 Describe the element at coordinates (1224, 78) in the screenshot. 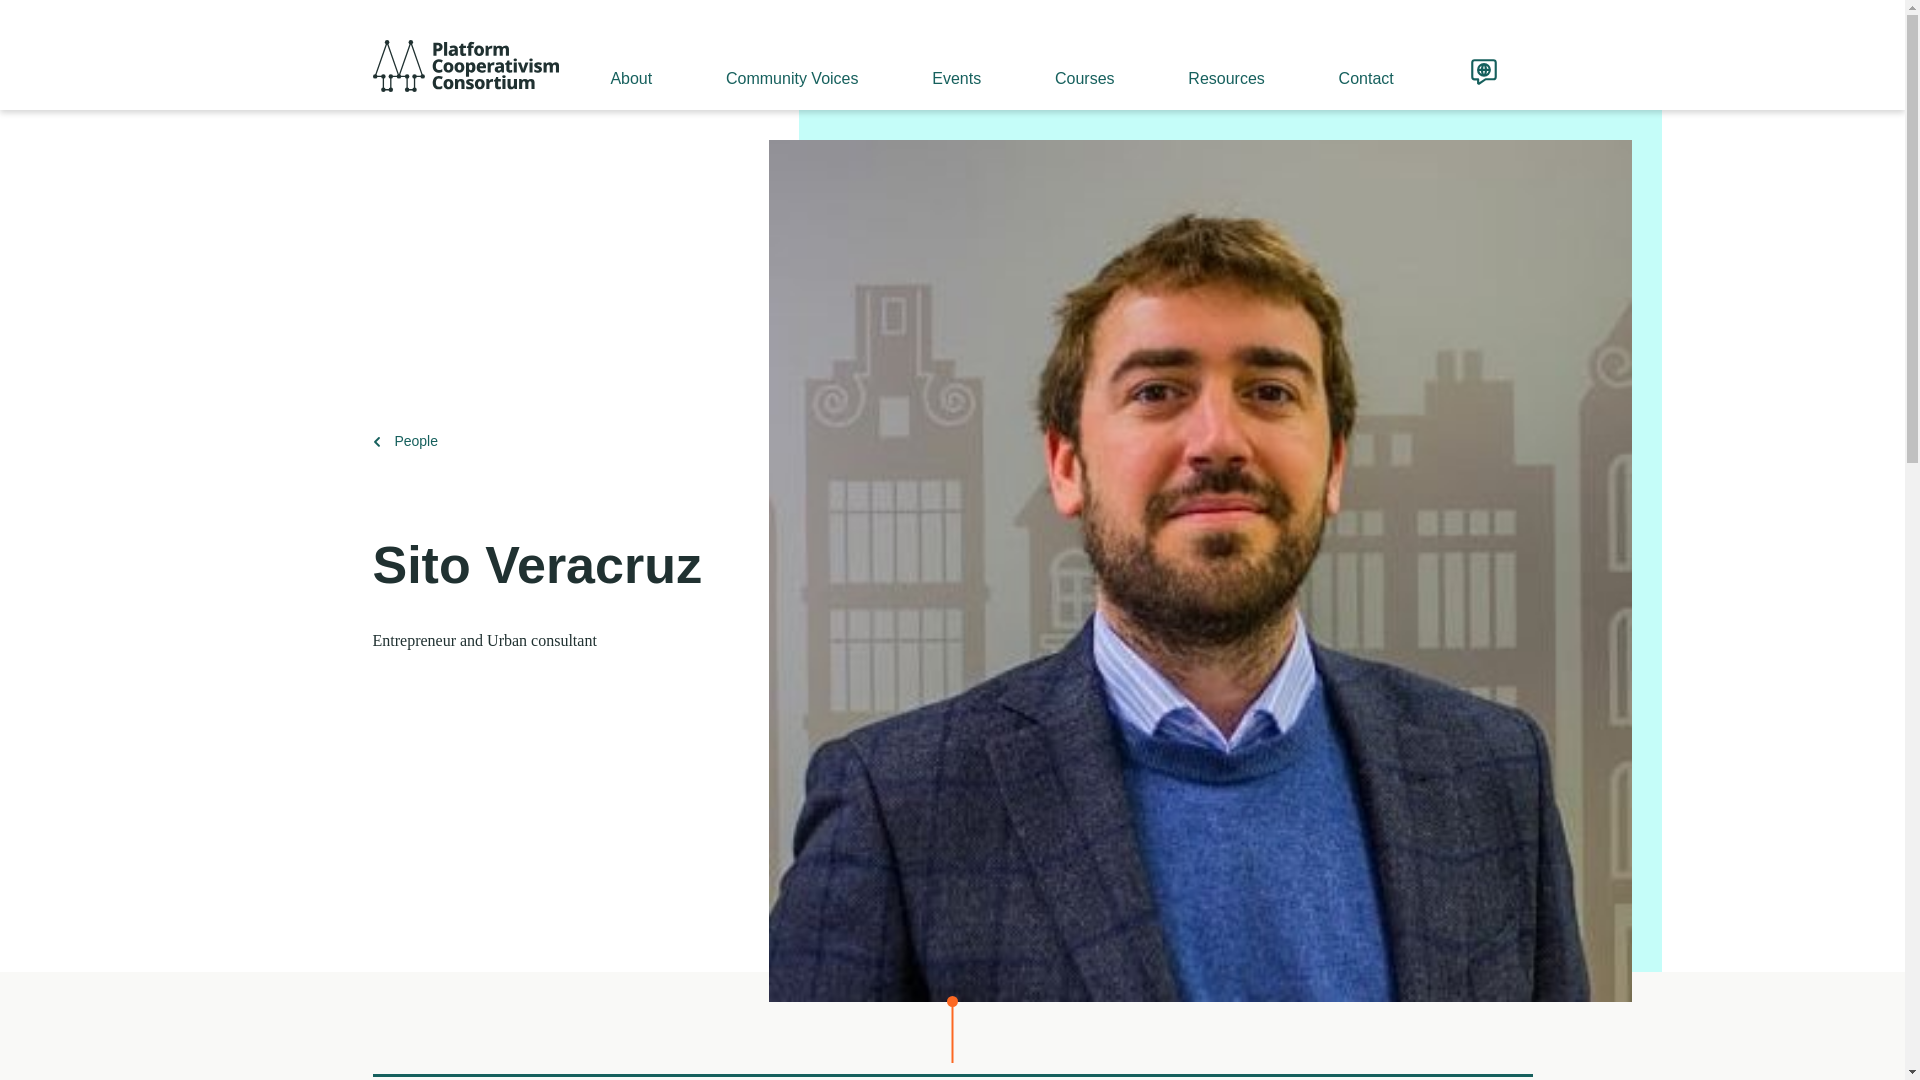

I see `Resources` at that location.